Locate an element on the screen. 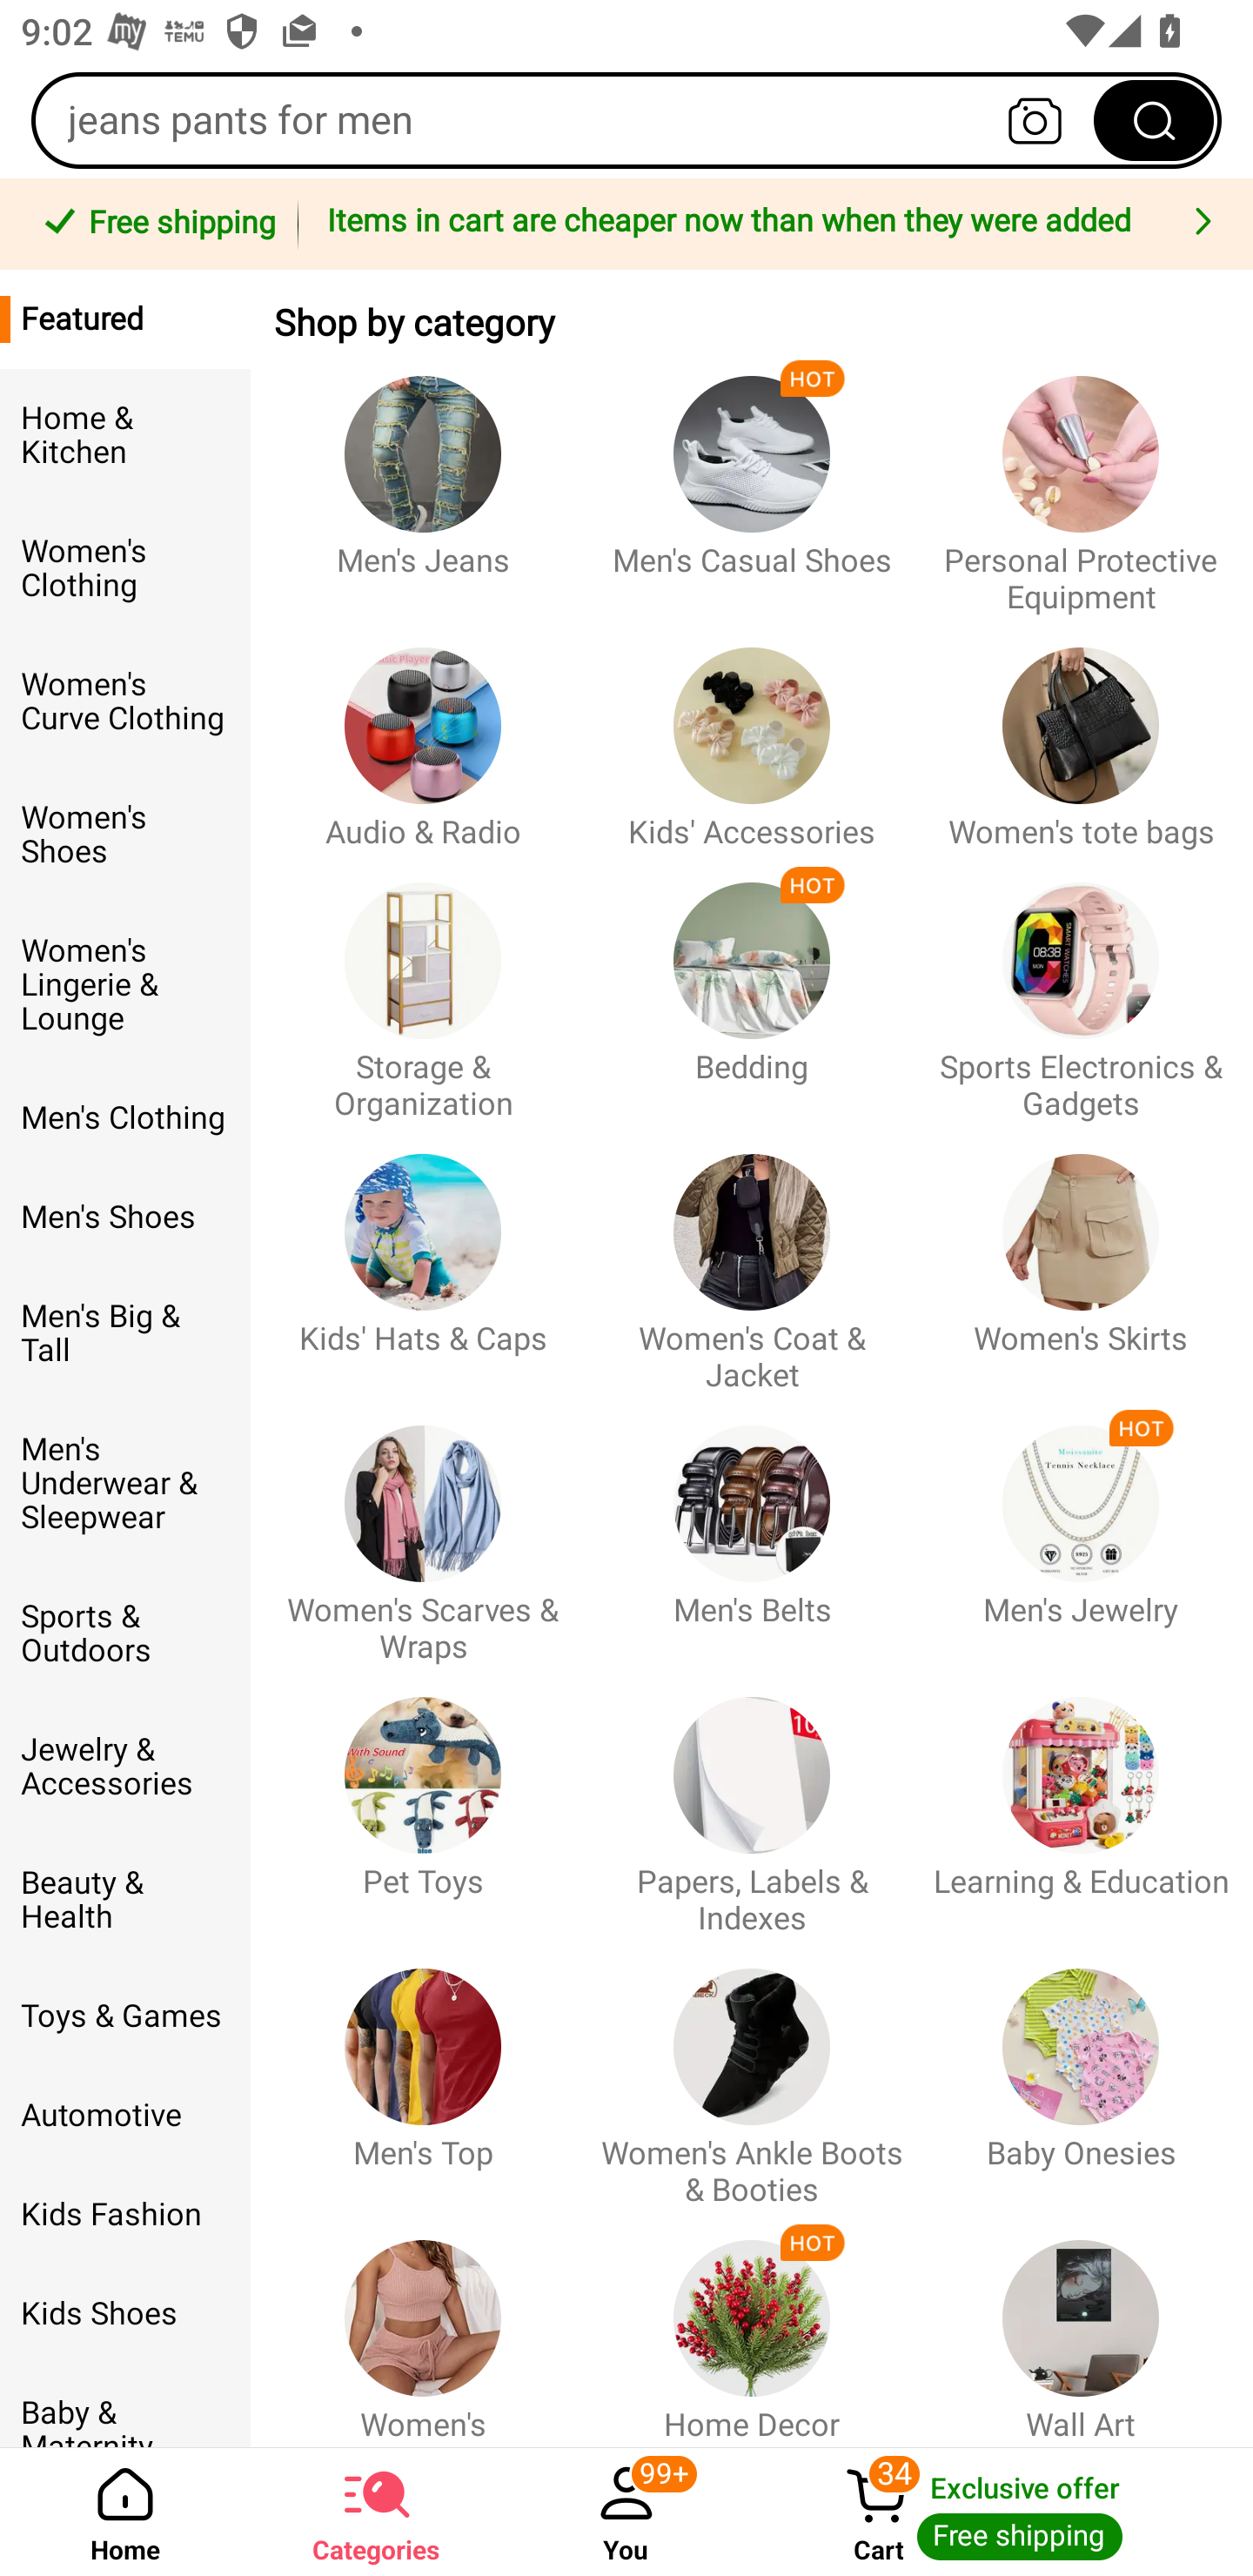 The width and height of the screenshot is (1253, 2576). Men's Shoes is located at coordinates (125, 1217).